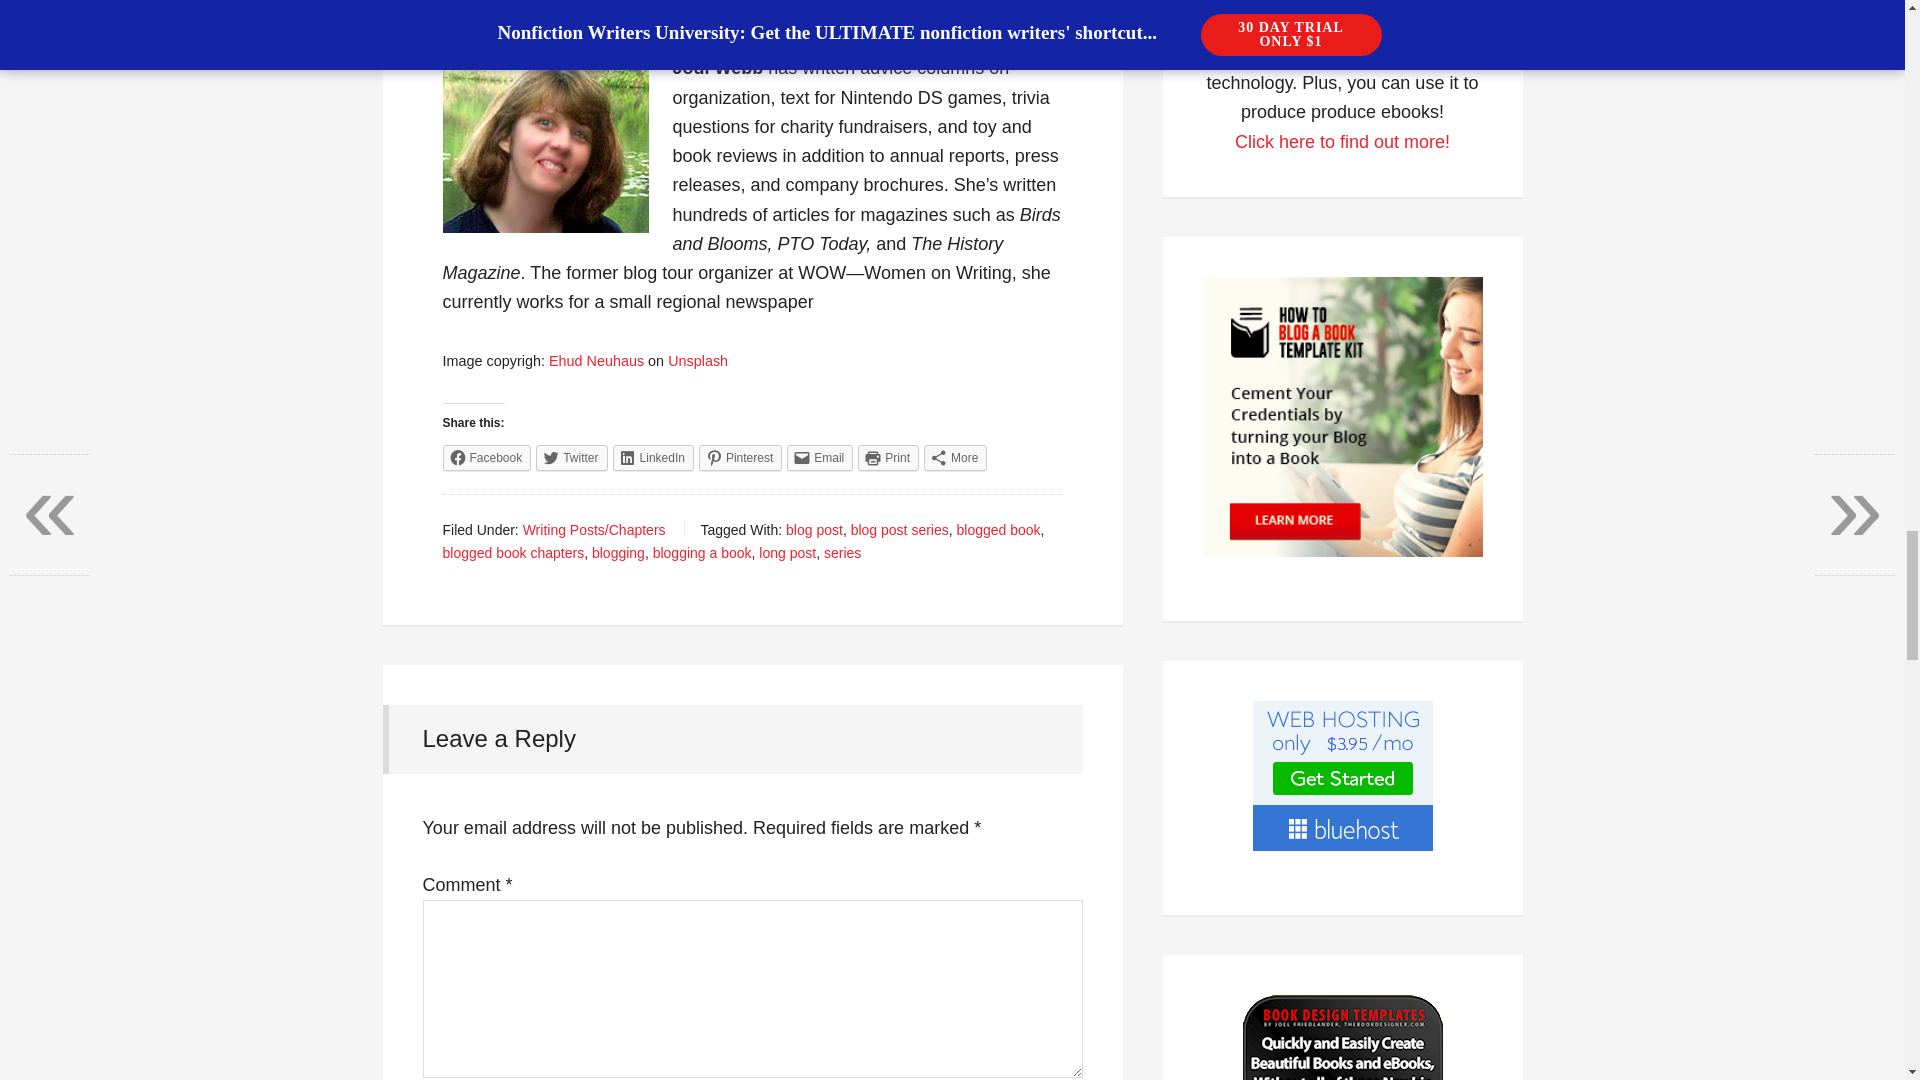  Describe the element at coordinates (740, 457) in the screenshot. I see `Click to share on Pinterest` at that location.